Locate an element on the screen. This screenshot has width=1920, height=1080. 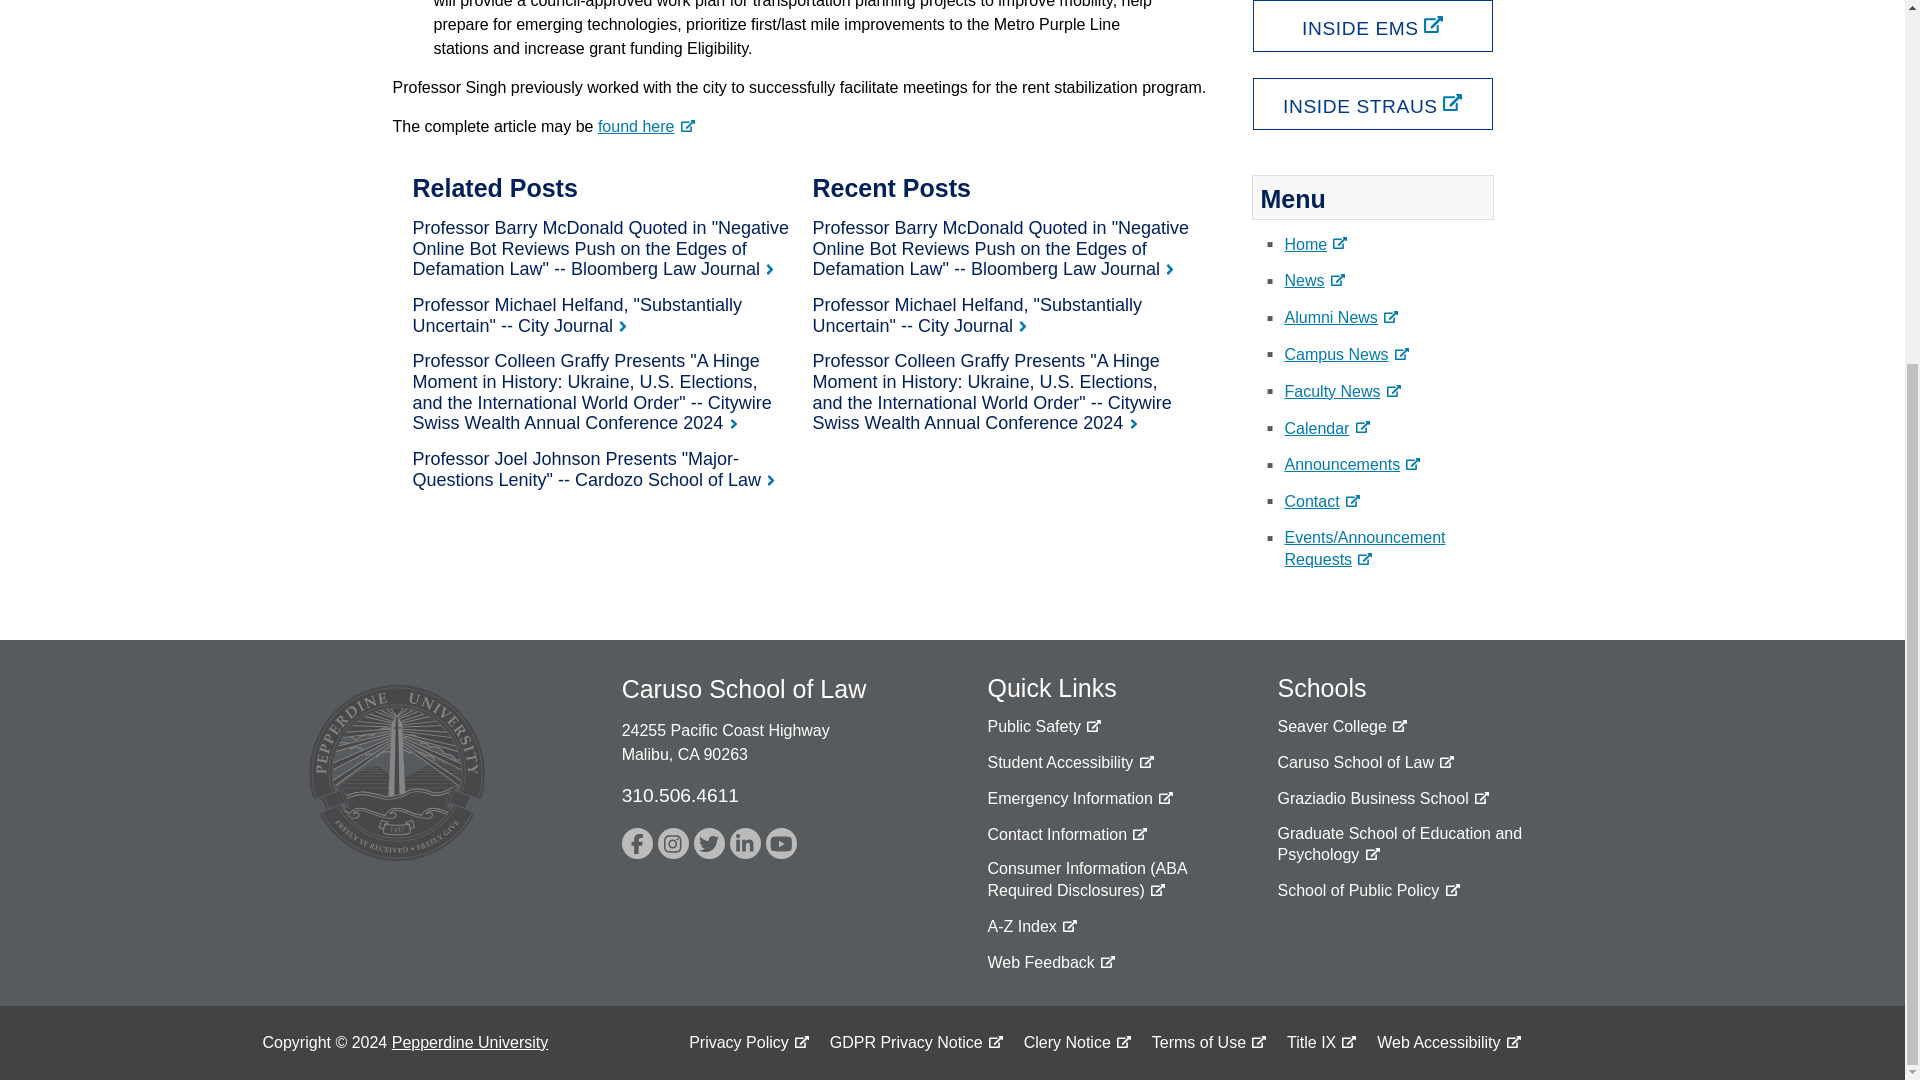
Link to External Site is located at coordinates (646, 126).